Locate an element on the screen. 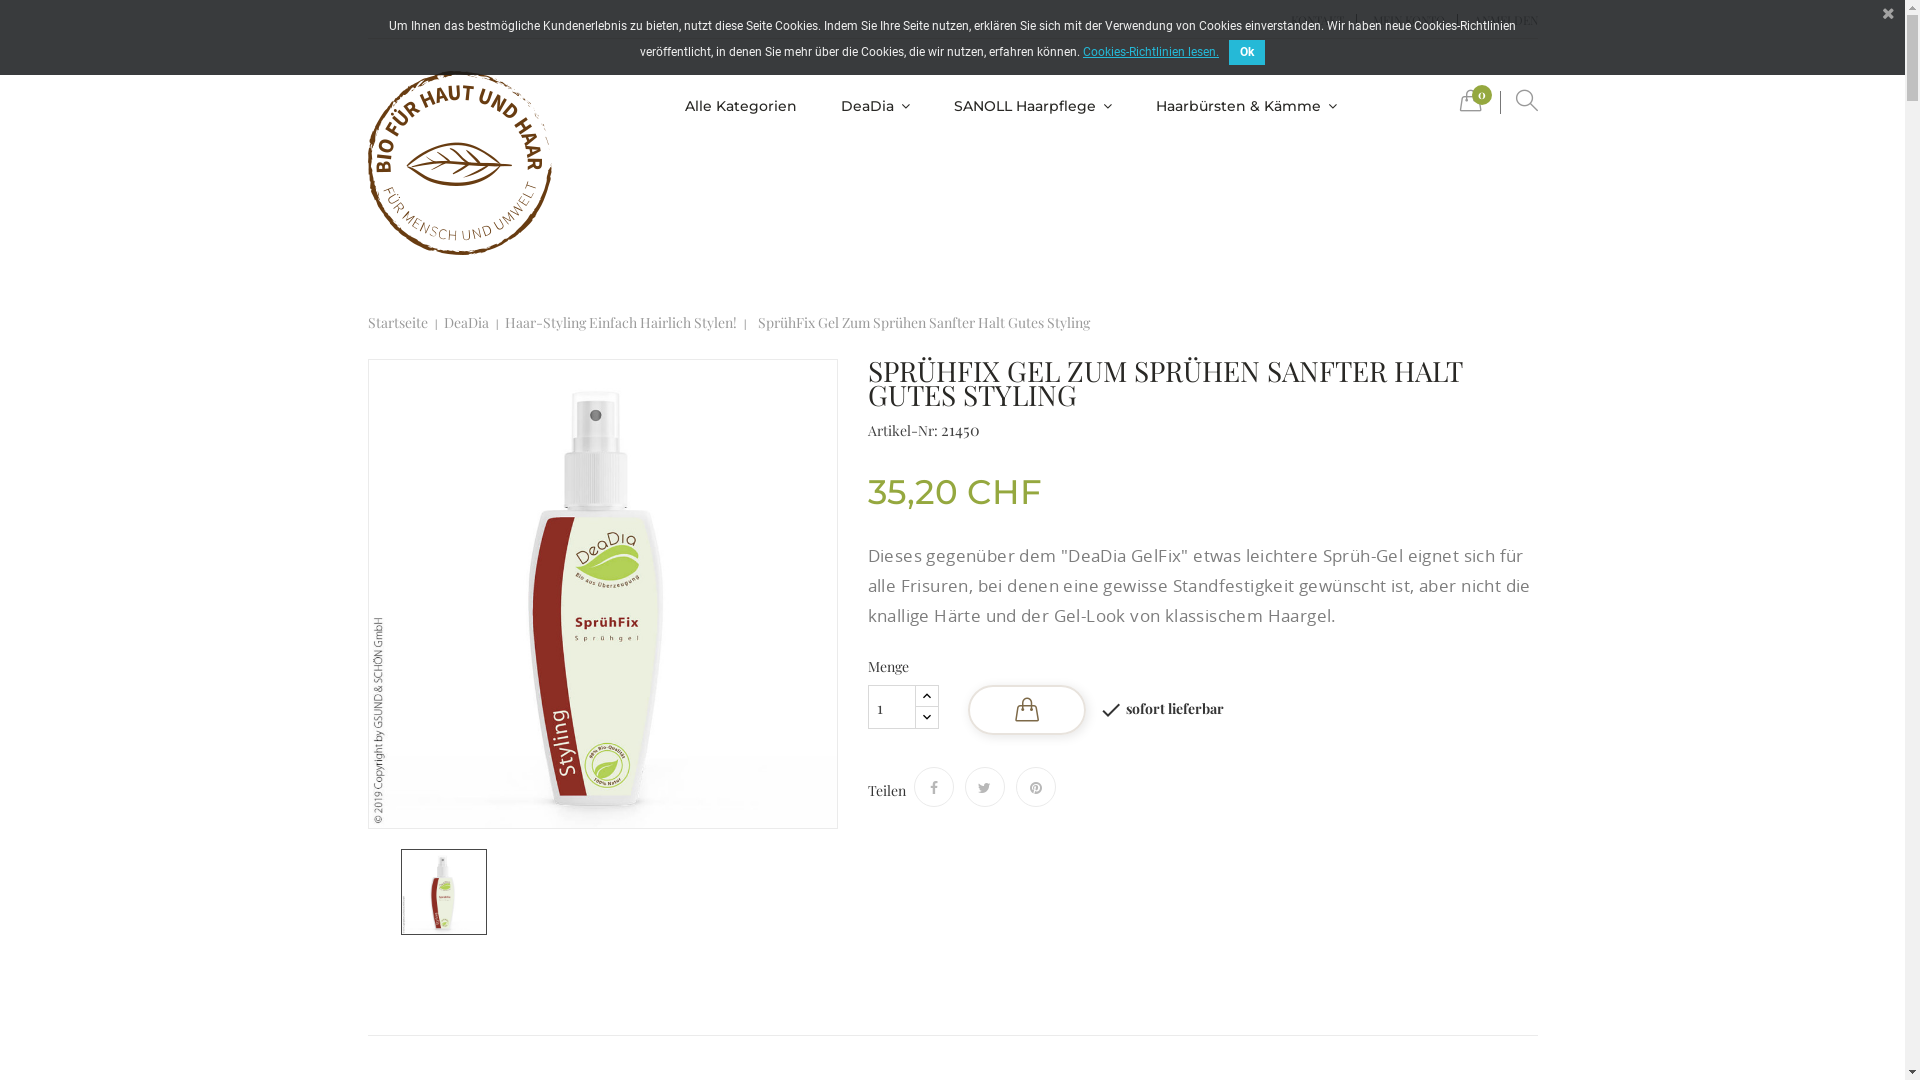 The width and height of the screenshot is (1920, 1080). Cookies-Richtlinien lesen. is located at coordinates (1151, 51).